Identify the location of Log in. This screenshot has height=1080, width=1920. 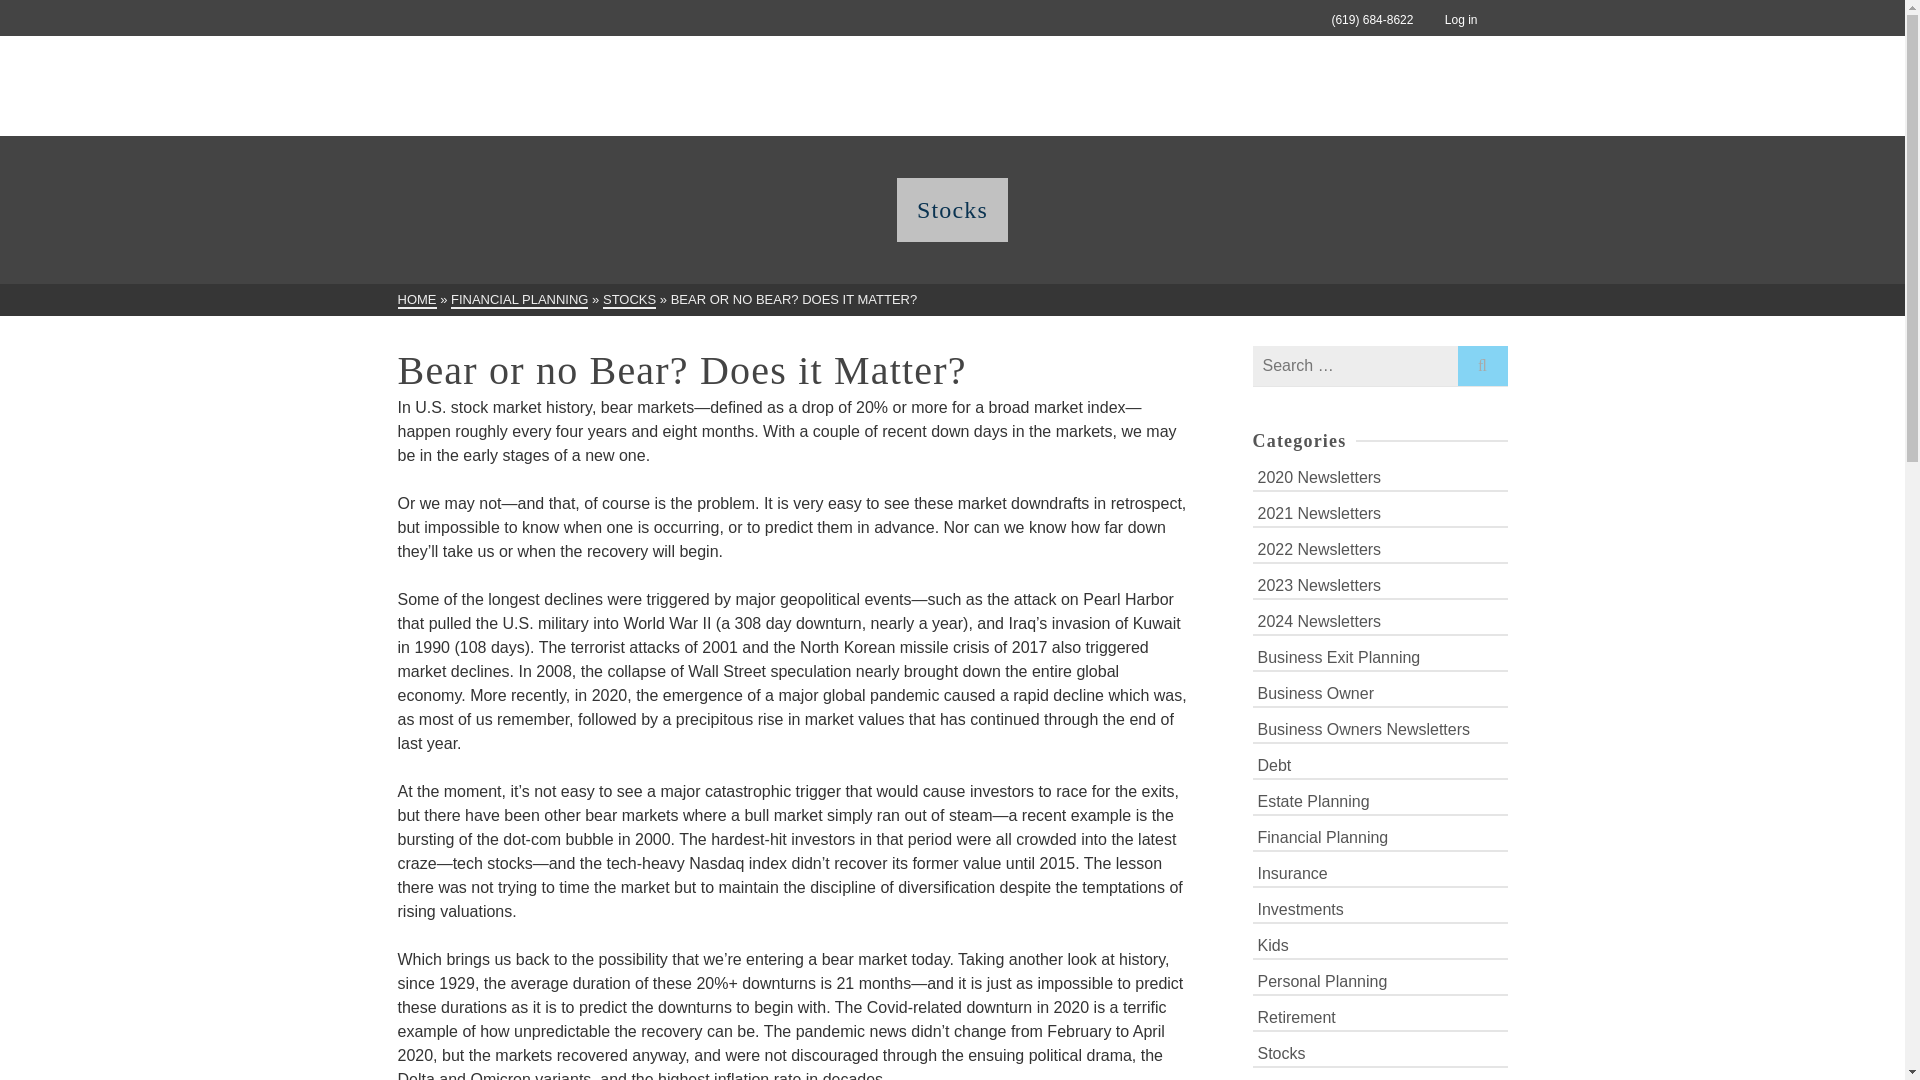
(1444, 20).